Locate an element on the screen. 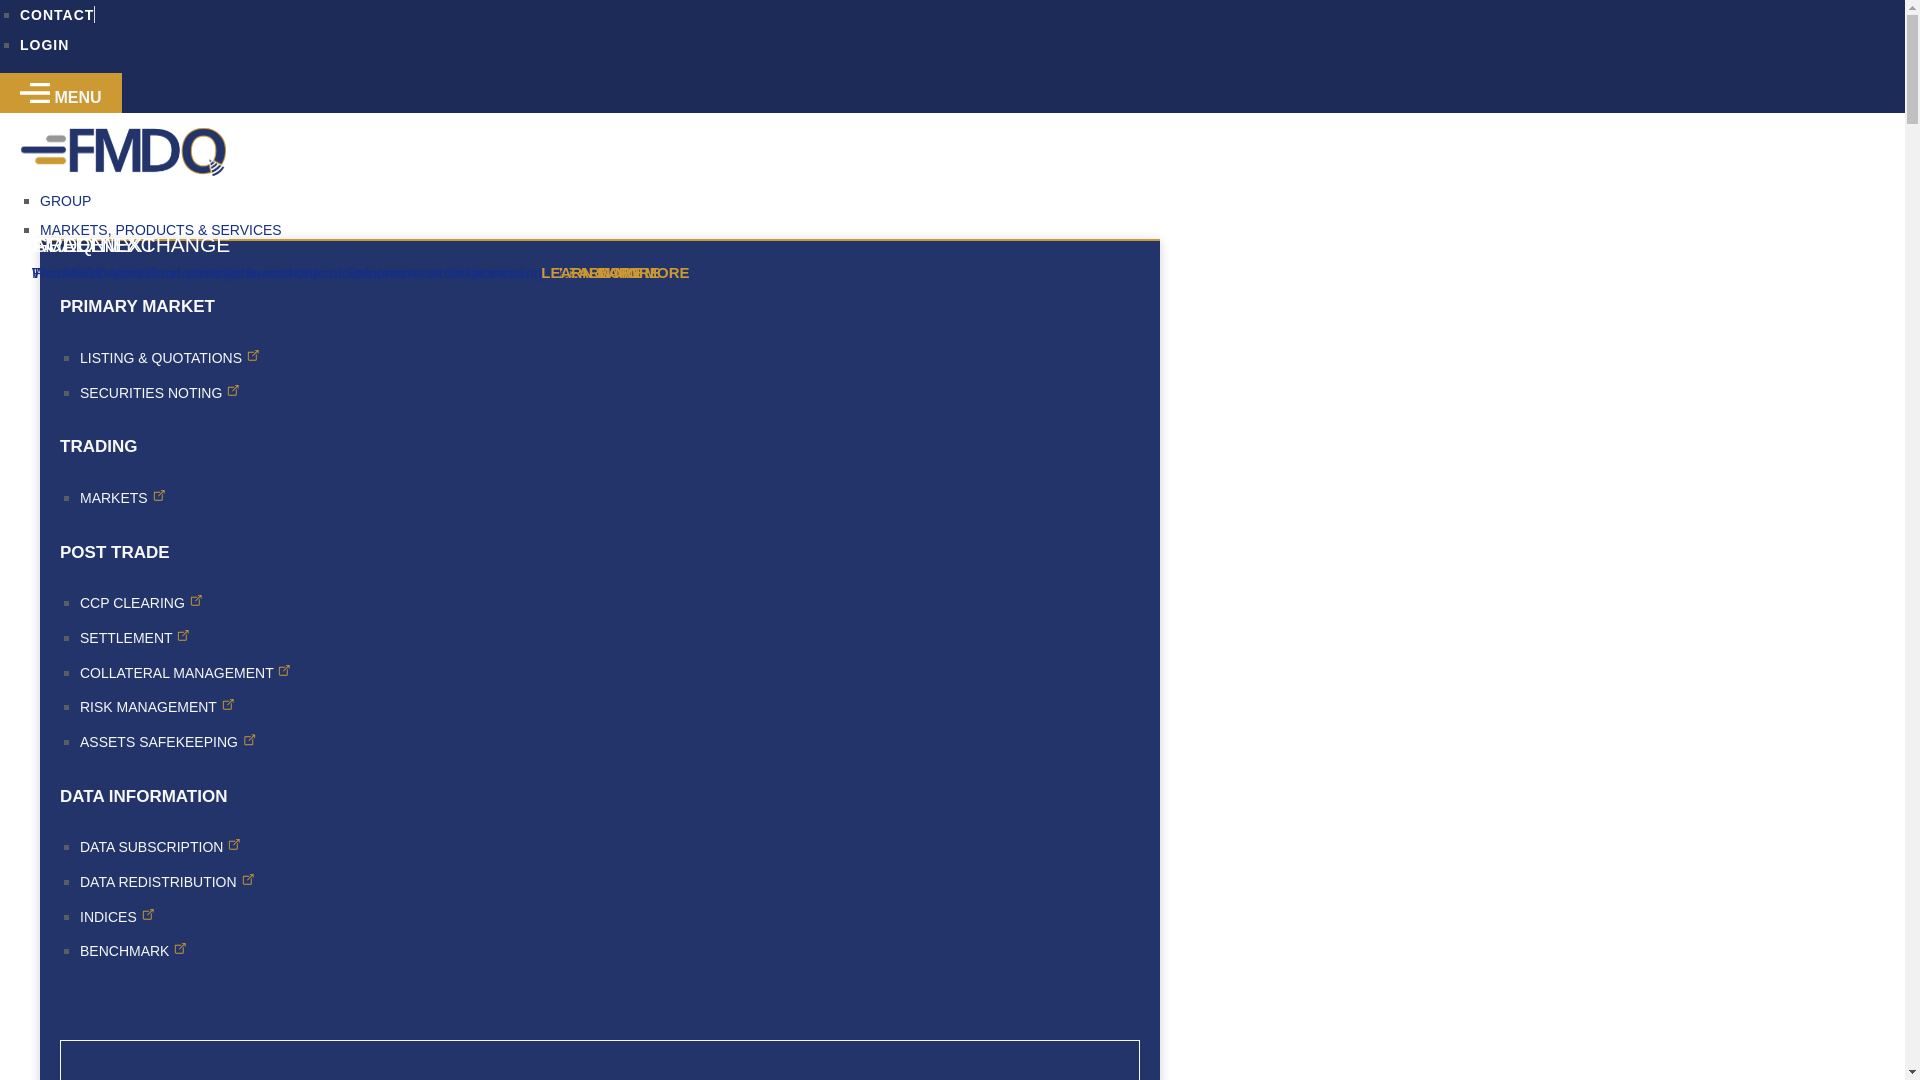 This screenshot has height=1080, width=1920. CONTACT is located at coordinates (56, 14).